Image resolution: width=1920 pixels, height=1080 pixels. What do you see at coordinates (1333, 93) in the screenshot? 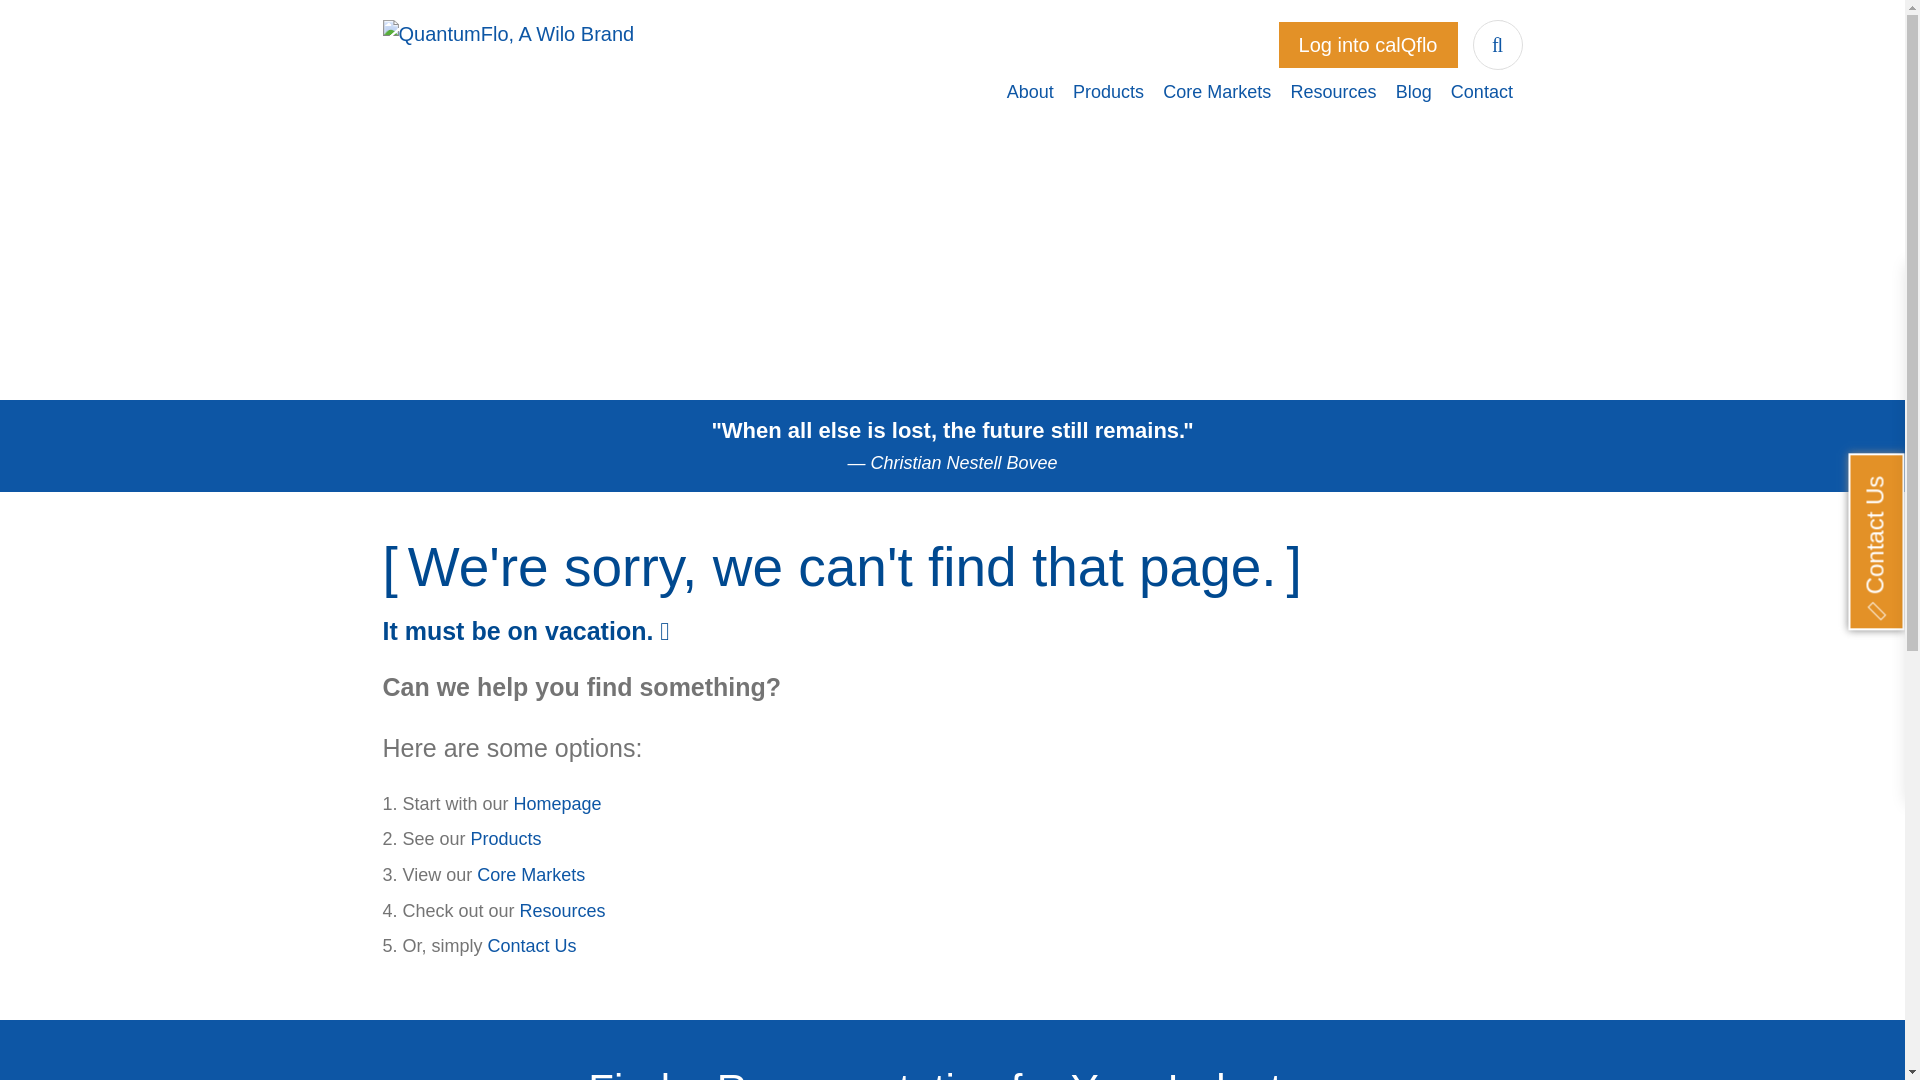
I see `Resources` at bounding box center [1333, 93].